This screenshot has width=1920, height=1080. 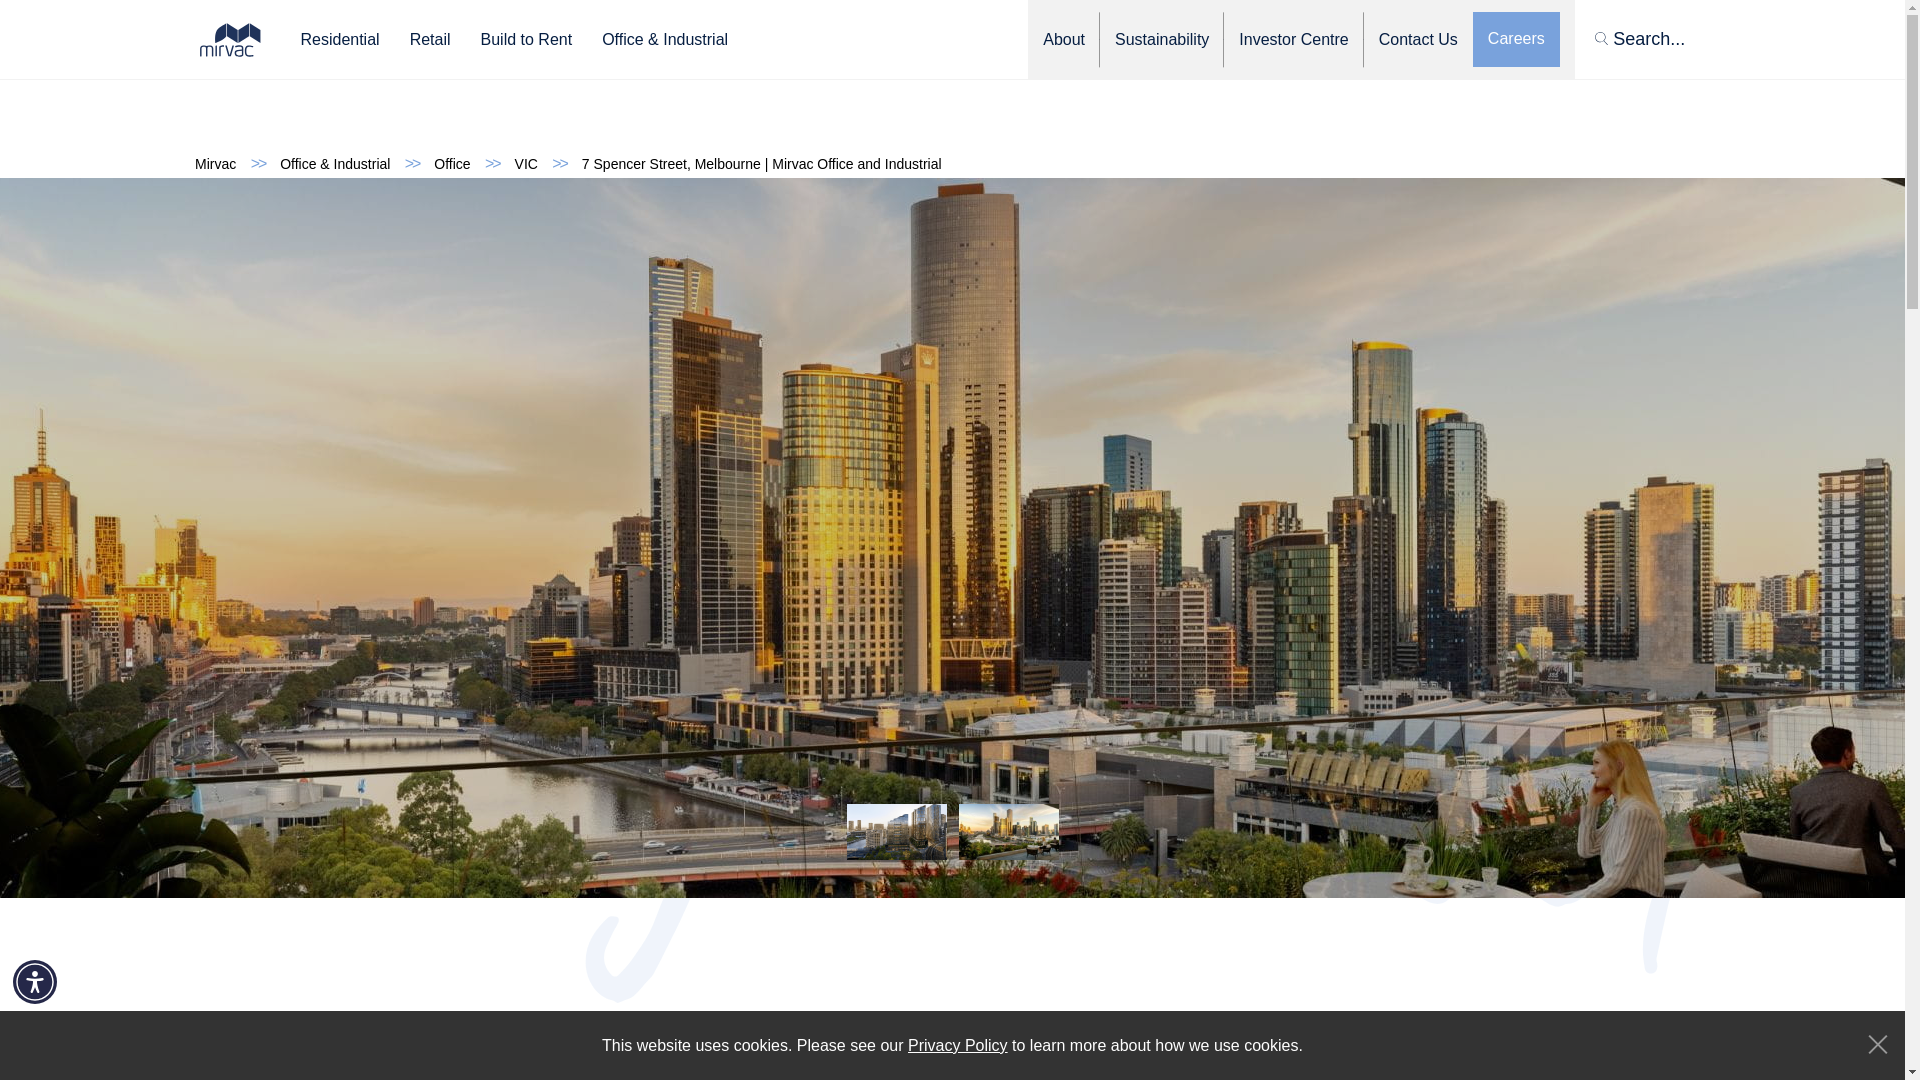 What do you see at coordinates (230, 38) in the screenshot?
I see `Image 1` at bounding box center [230, 38].